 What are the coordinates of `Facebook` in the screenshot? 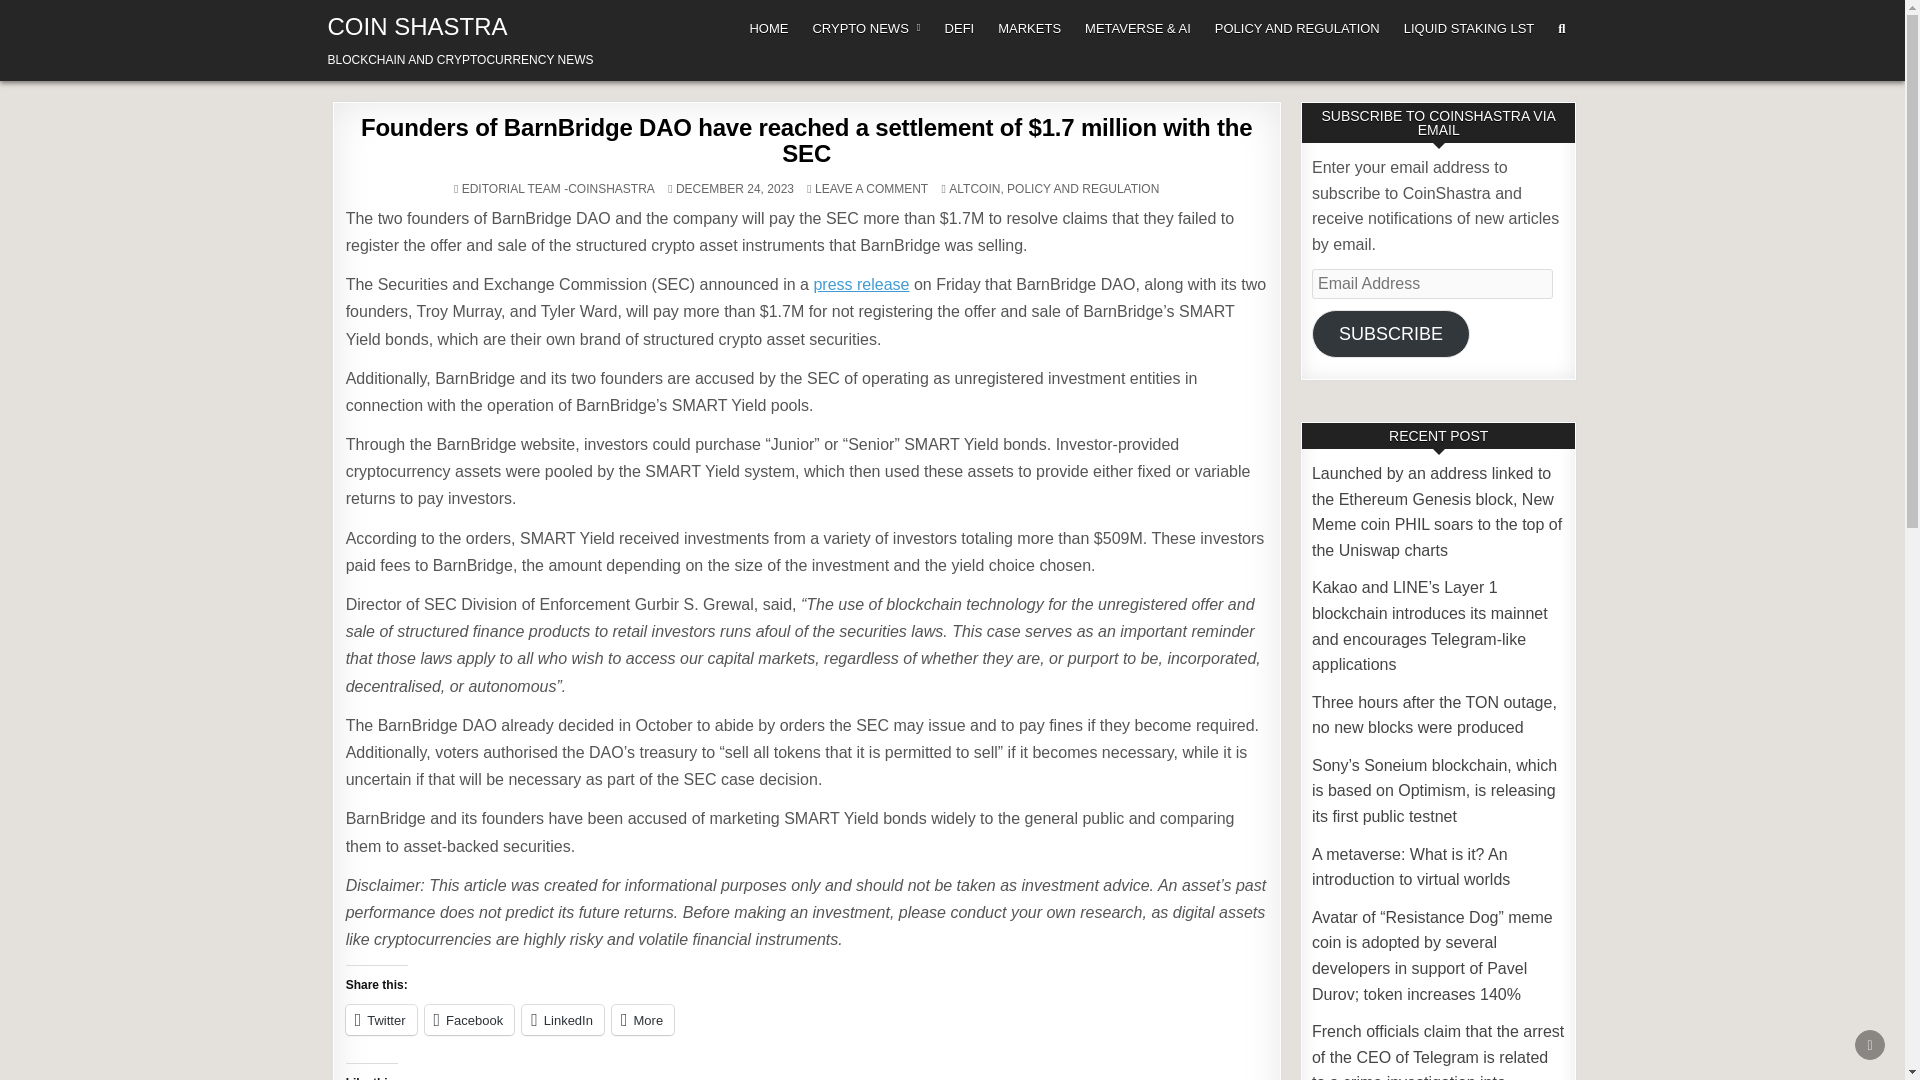 It's located at (469, 1020).